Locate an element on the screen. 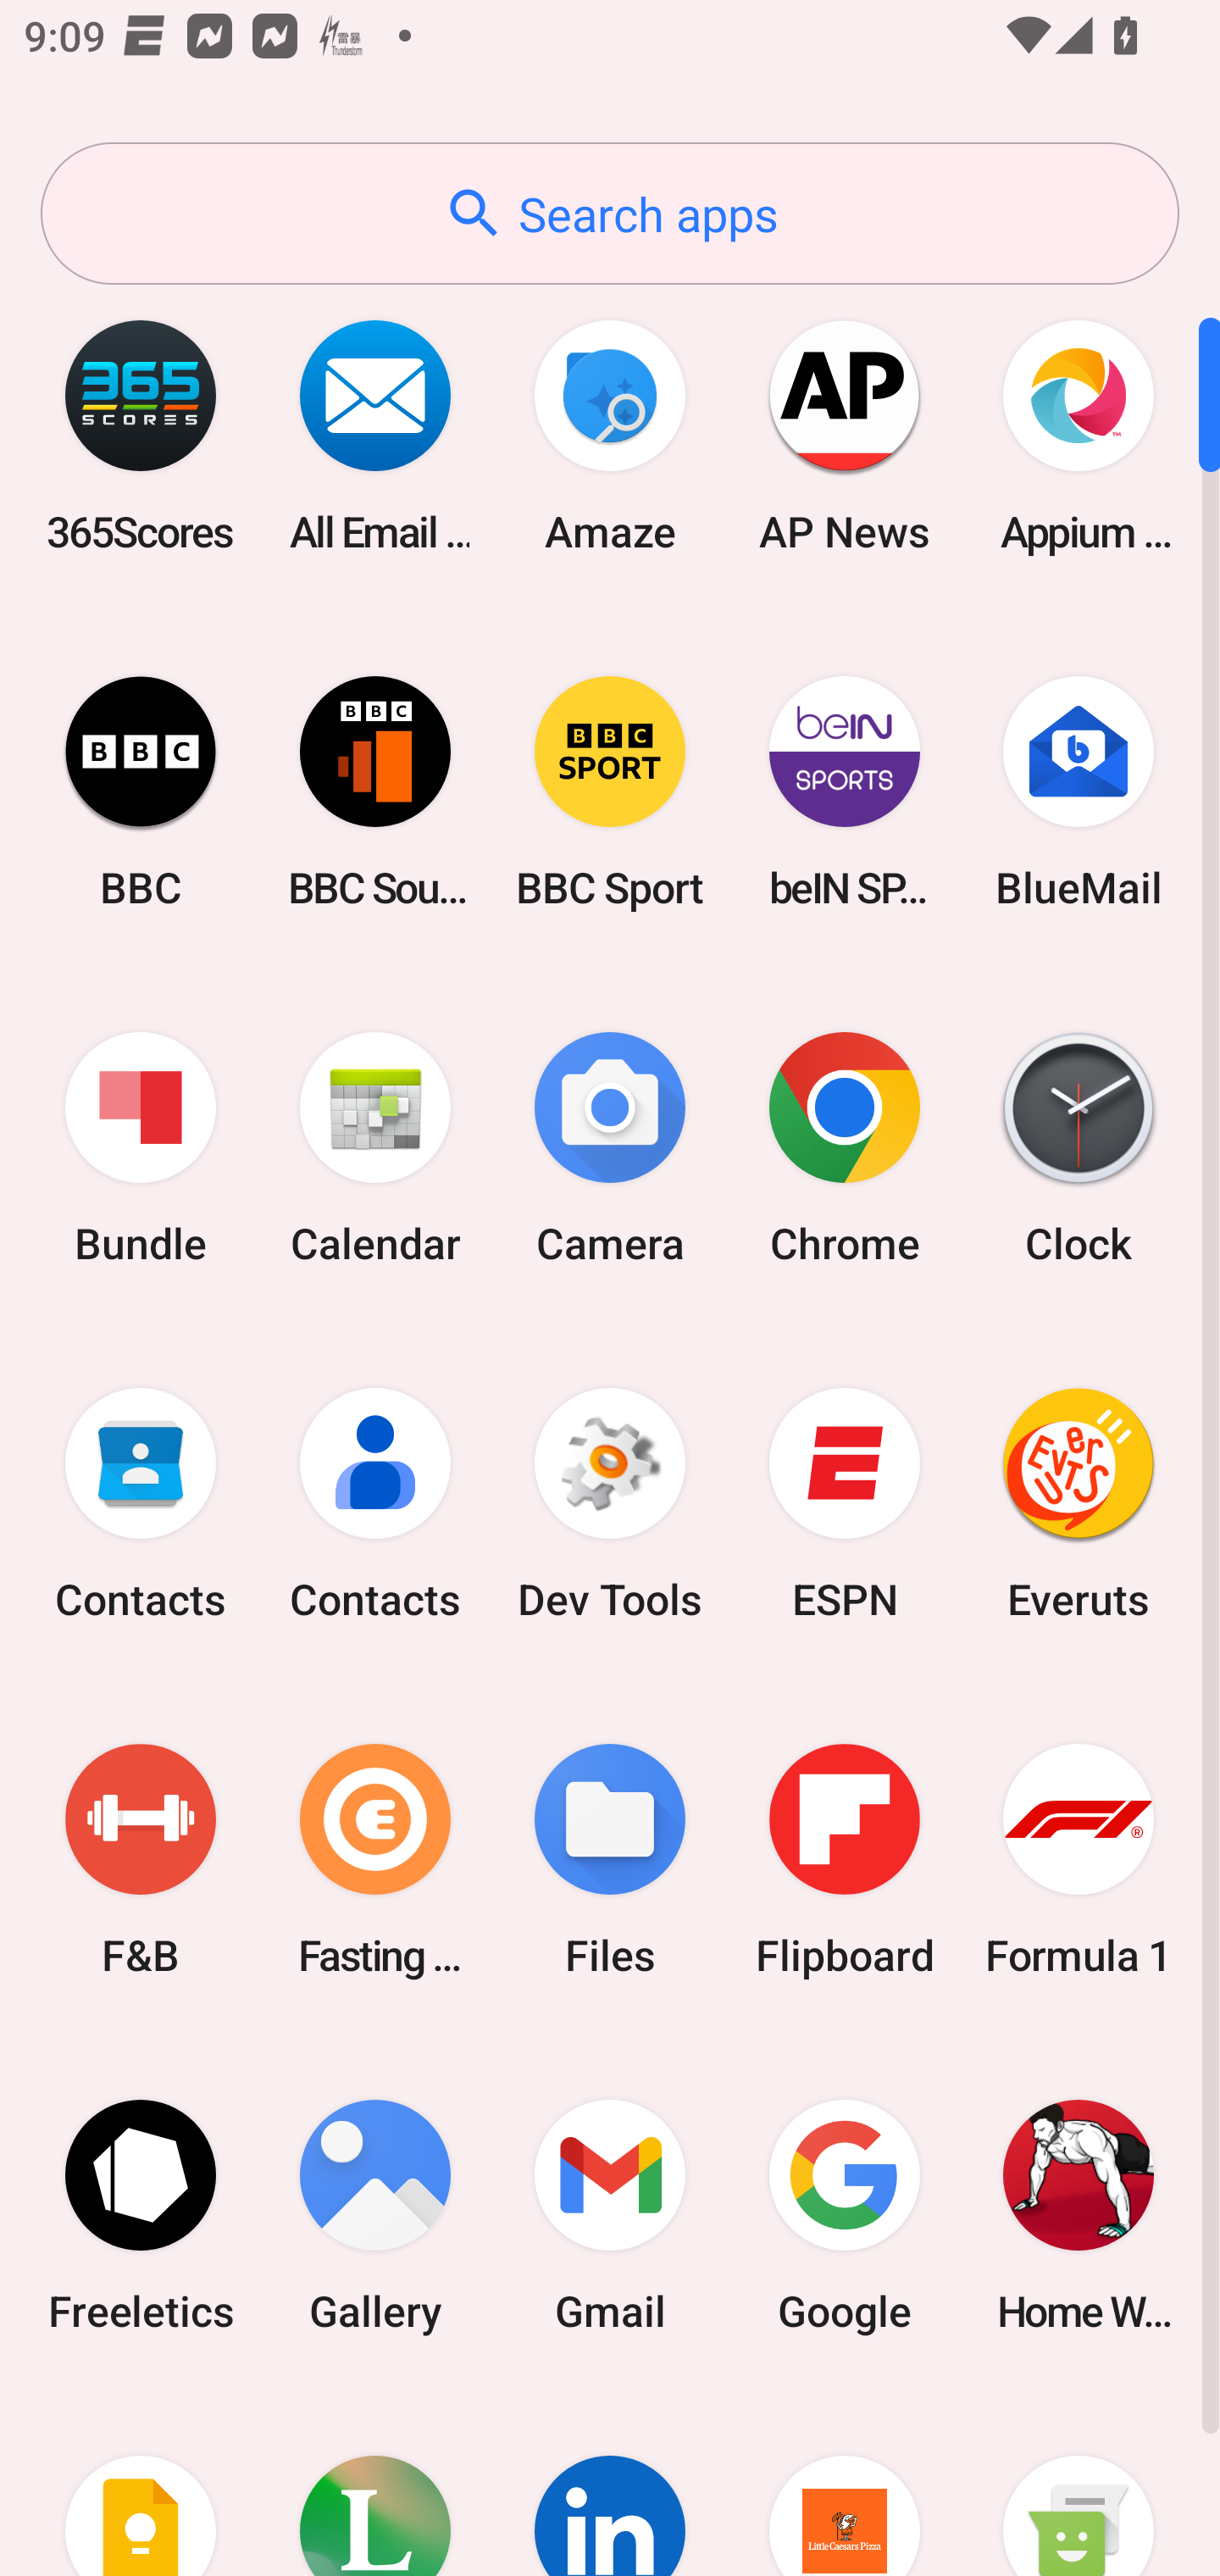  ESPN is located at coordinates (844, 1504).